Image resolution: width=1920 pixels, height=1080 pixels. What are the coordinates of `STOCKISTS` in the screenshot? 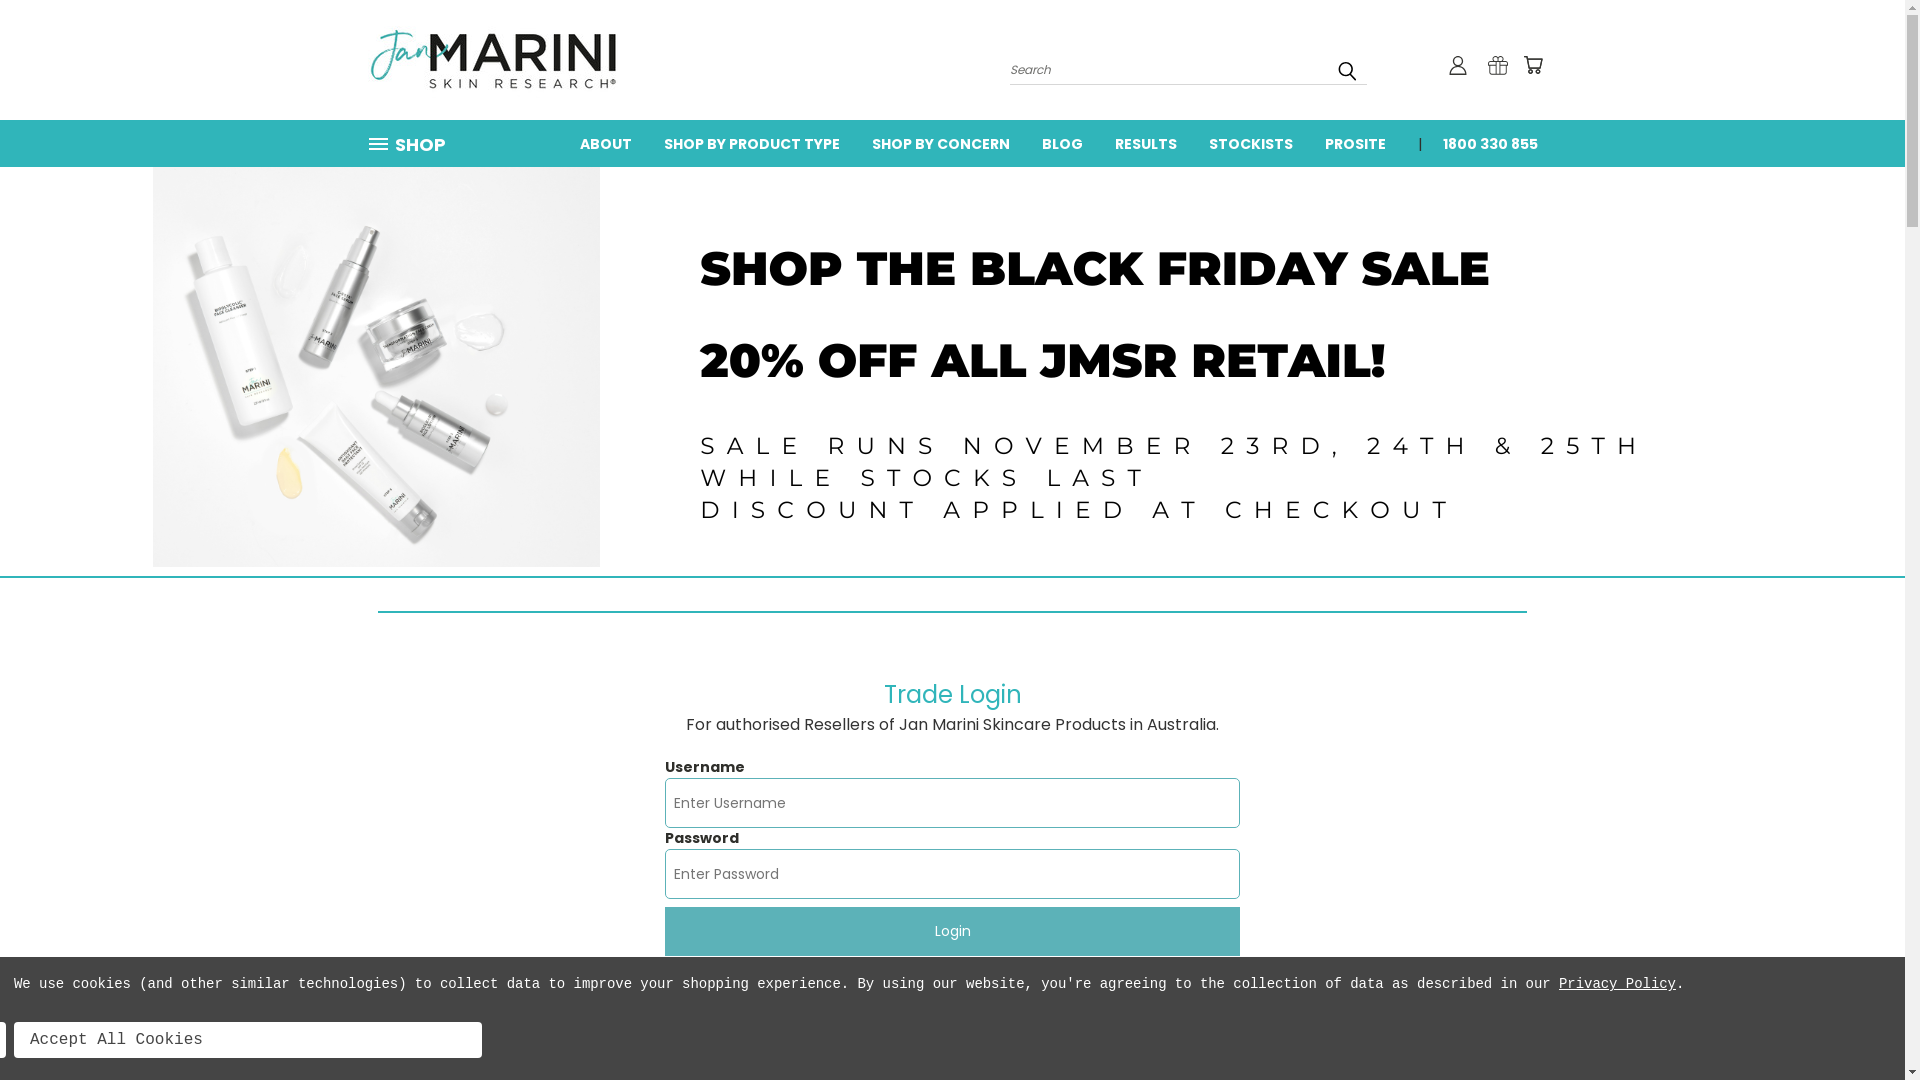 It's located at (1250, 142).